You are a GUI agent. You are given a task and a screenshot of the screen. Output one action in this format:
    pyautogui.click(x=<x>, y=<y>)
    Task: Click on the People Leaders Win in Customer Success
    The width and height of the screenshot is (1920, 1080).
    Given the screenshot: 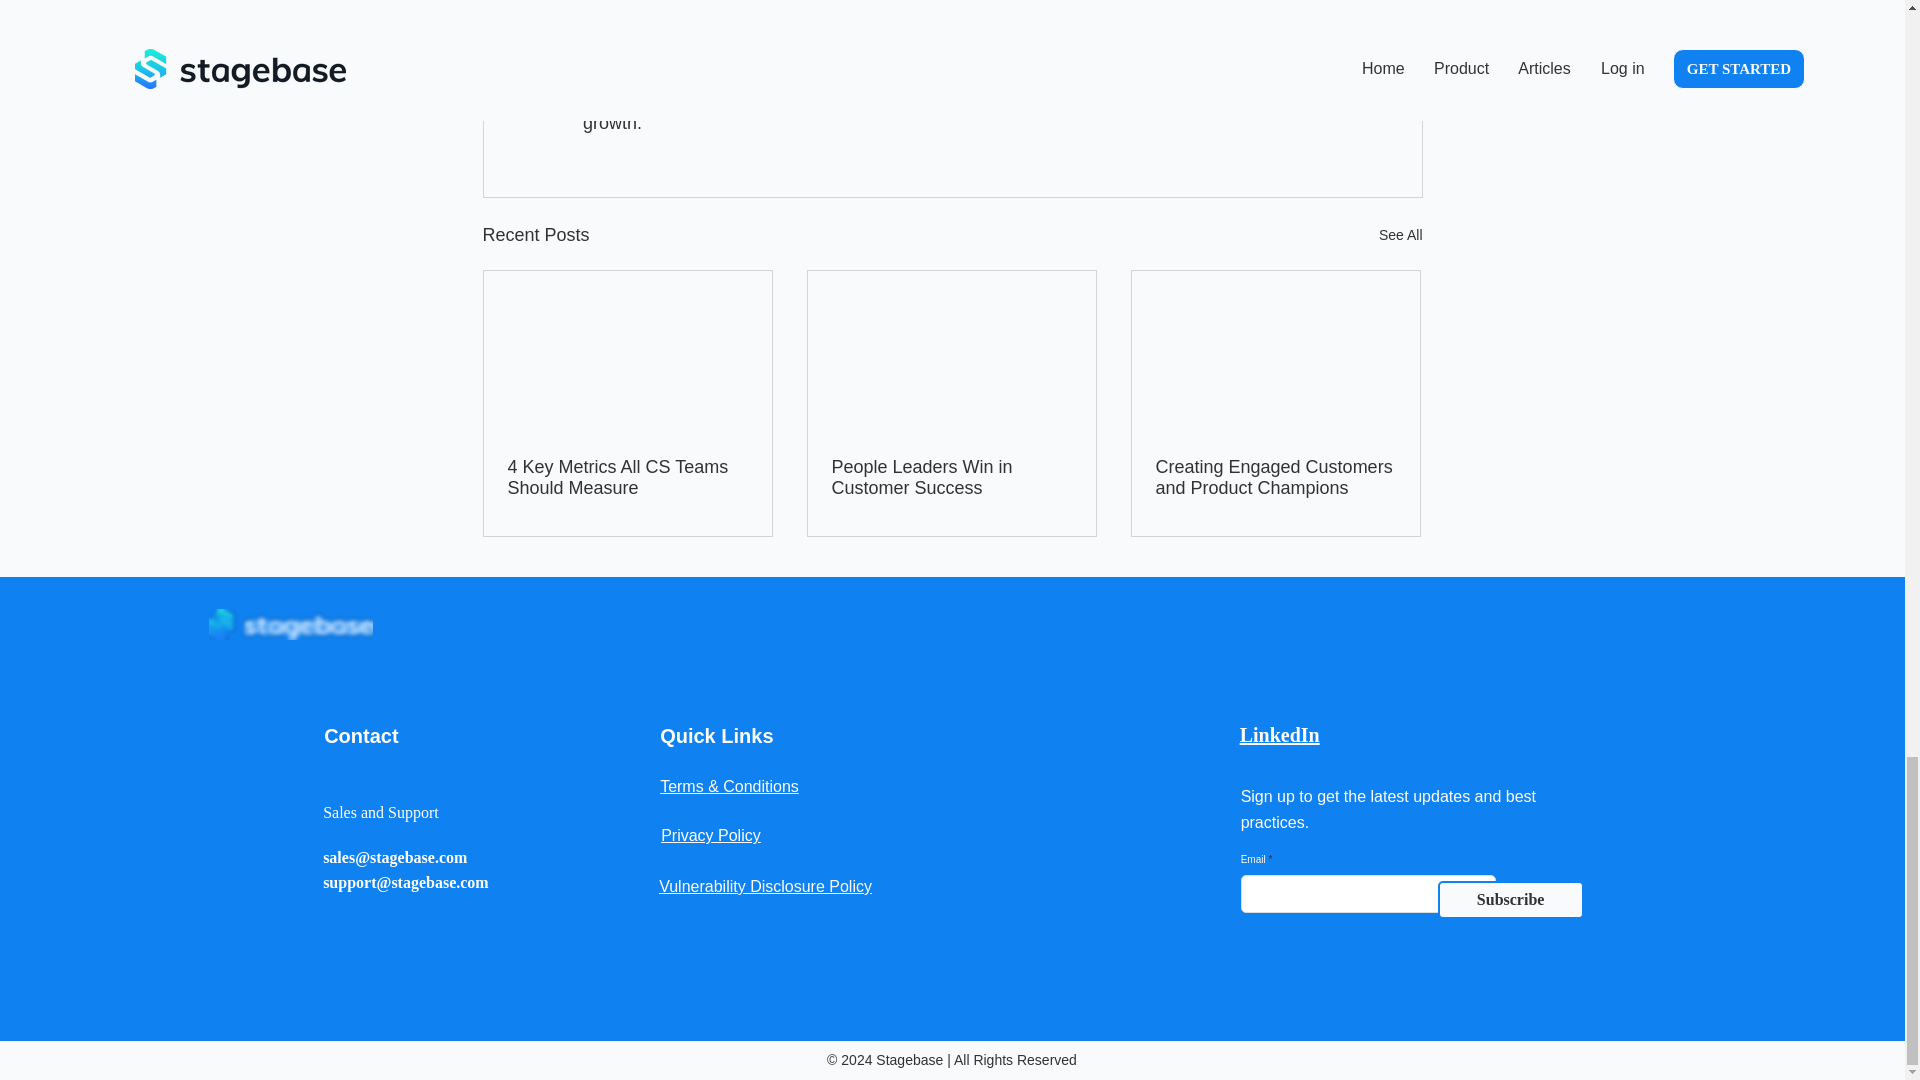 What is the action you would take?
    pyautogui.click(x=951, y=477)
    